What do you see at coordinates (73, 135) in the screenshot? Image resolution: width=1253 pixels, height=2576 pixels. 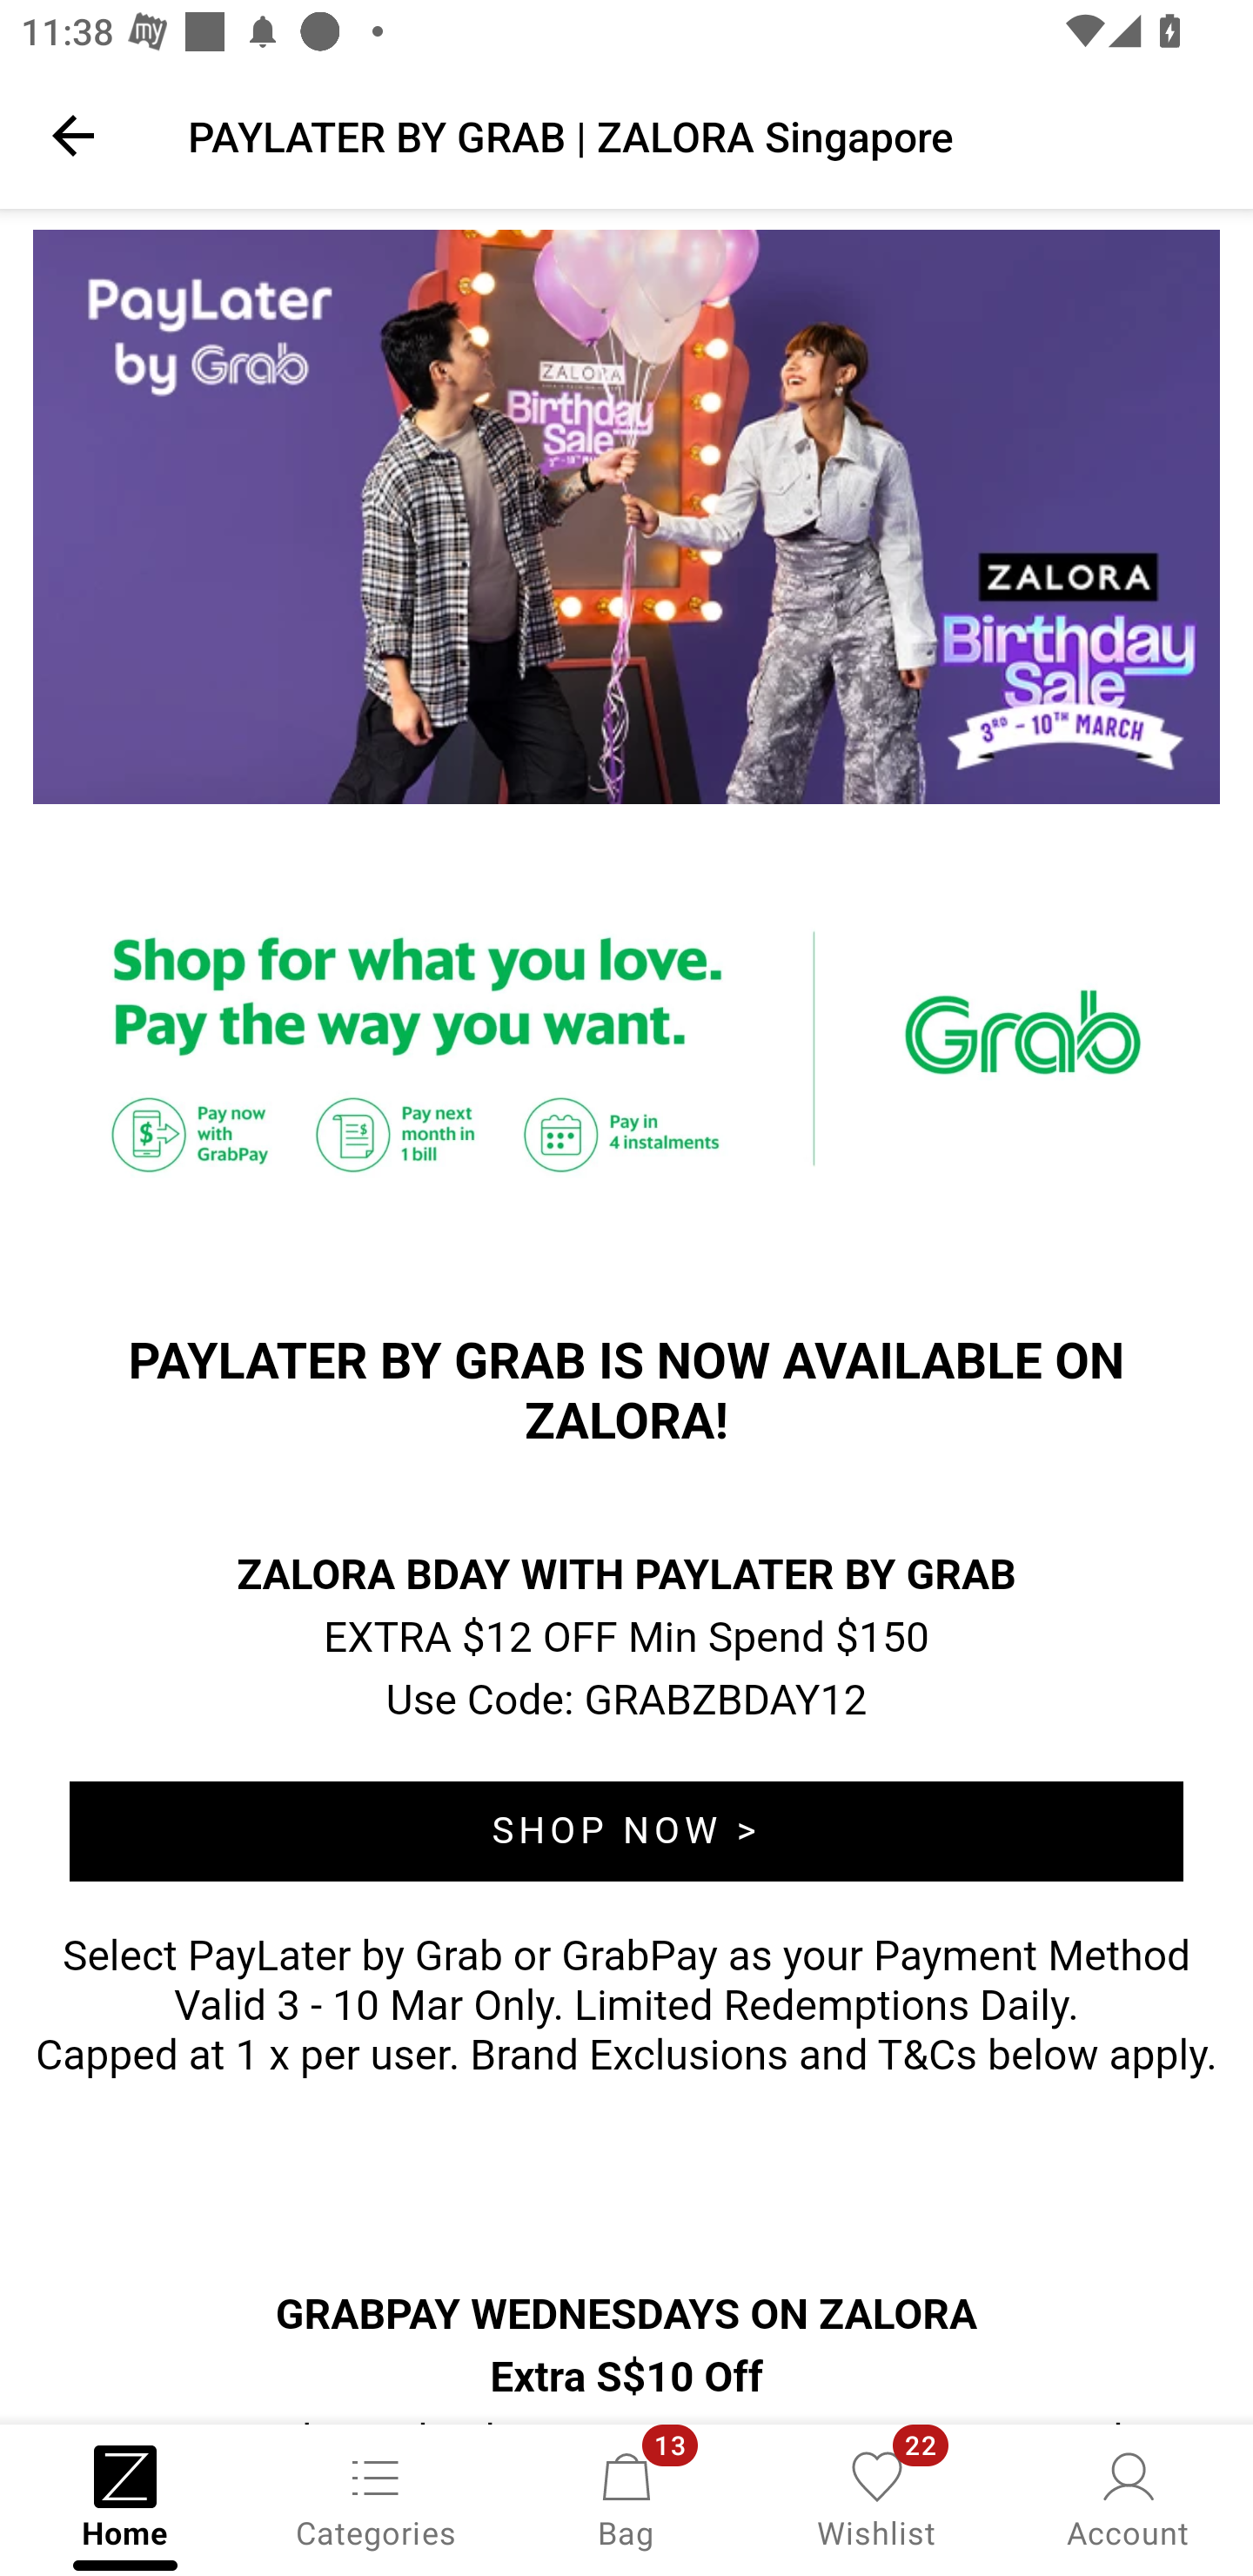 I see `Navigate up` at bounding box center [73, 135].